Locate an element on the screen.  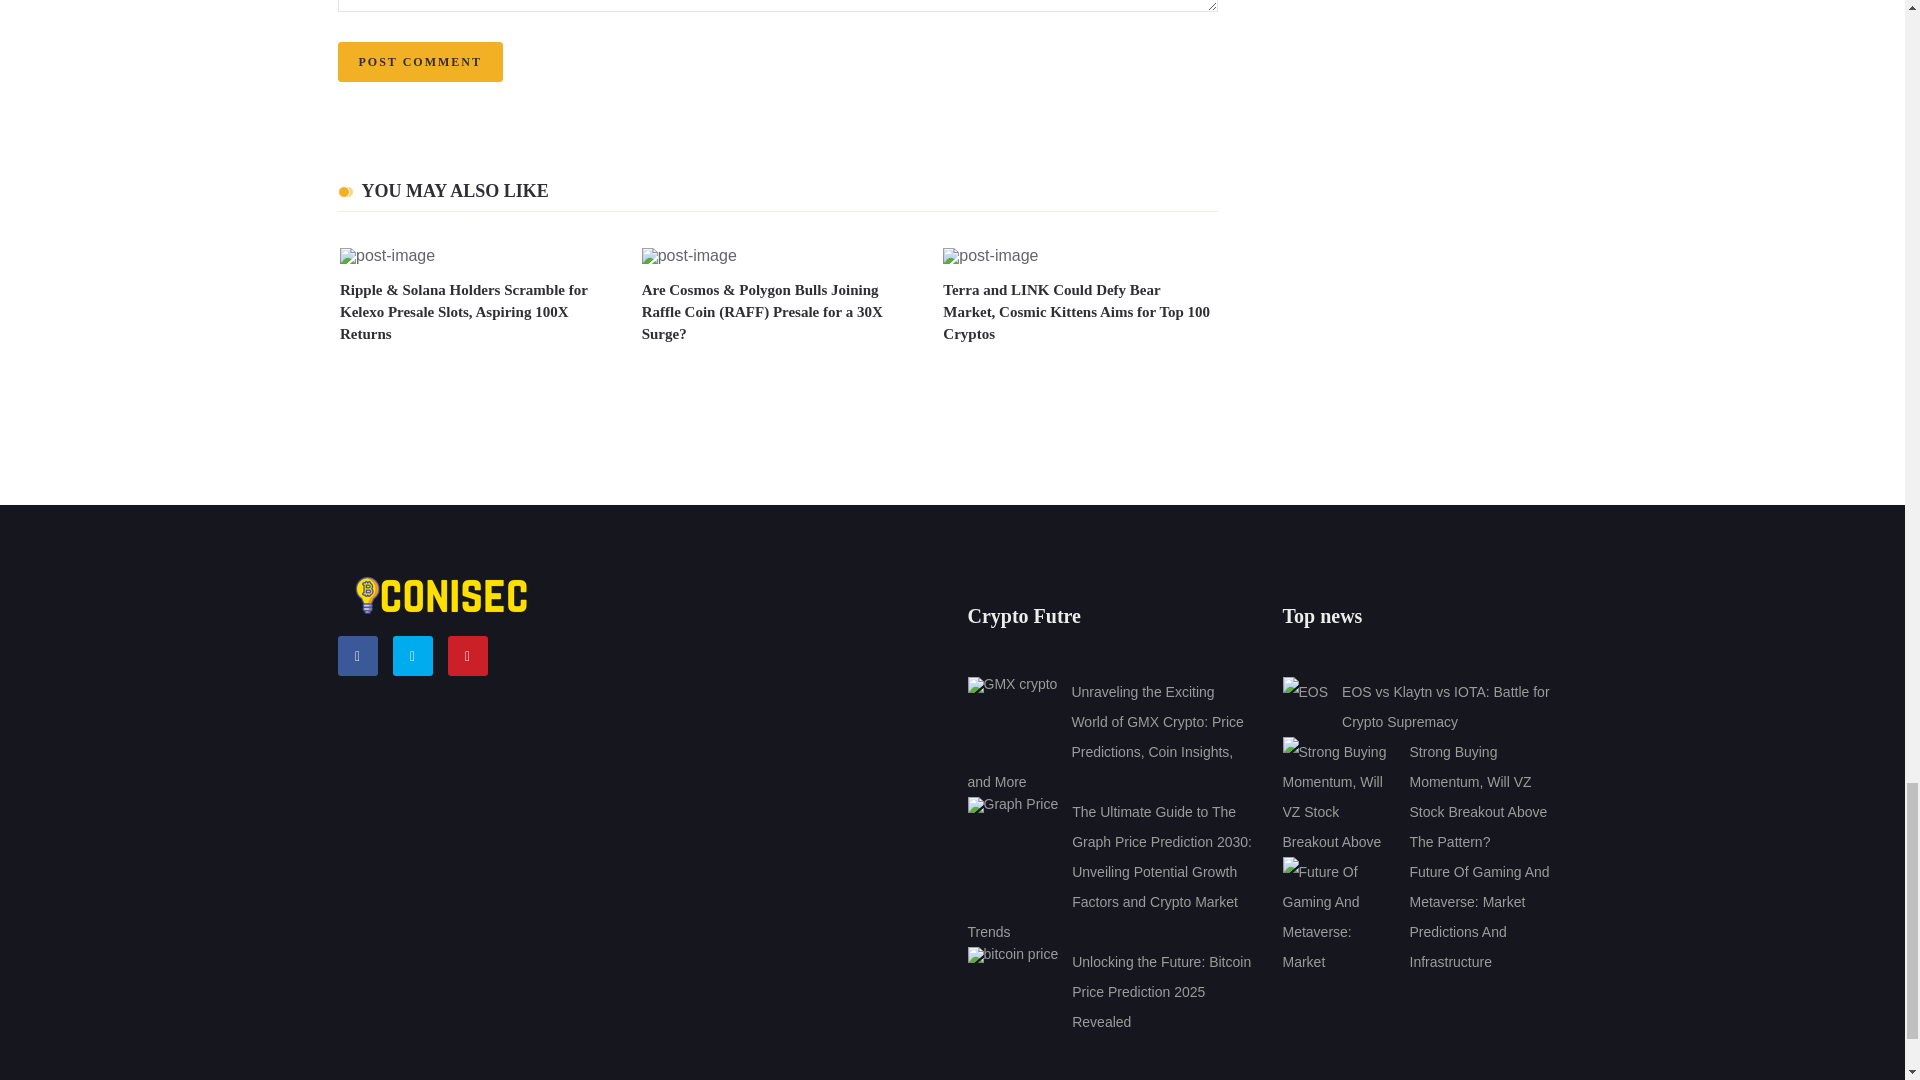
Post Comment is located at coordinates (420, 62).